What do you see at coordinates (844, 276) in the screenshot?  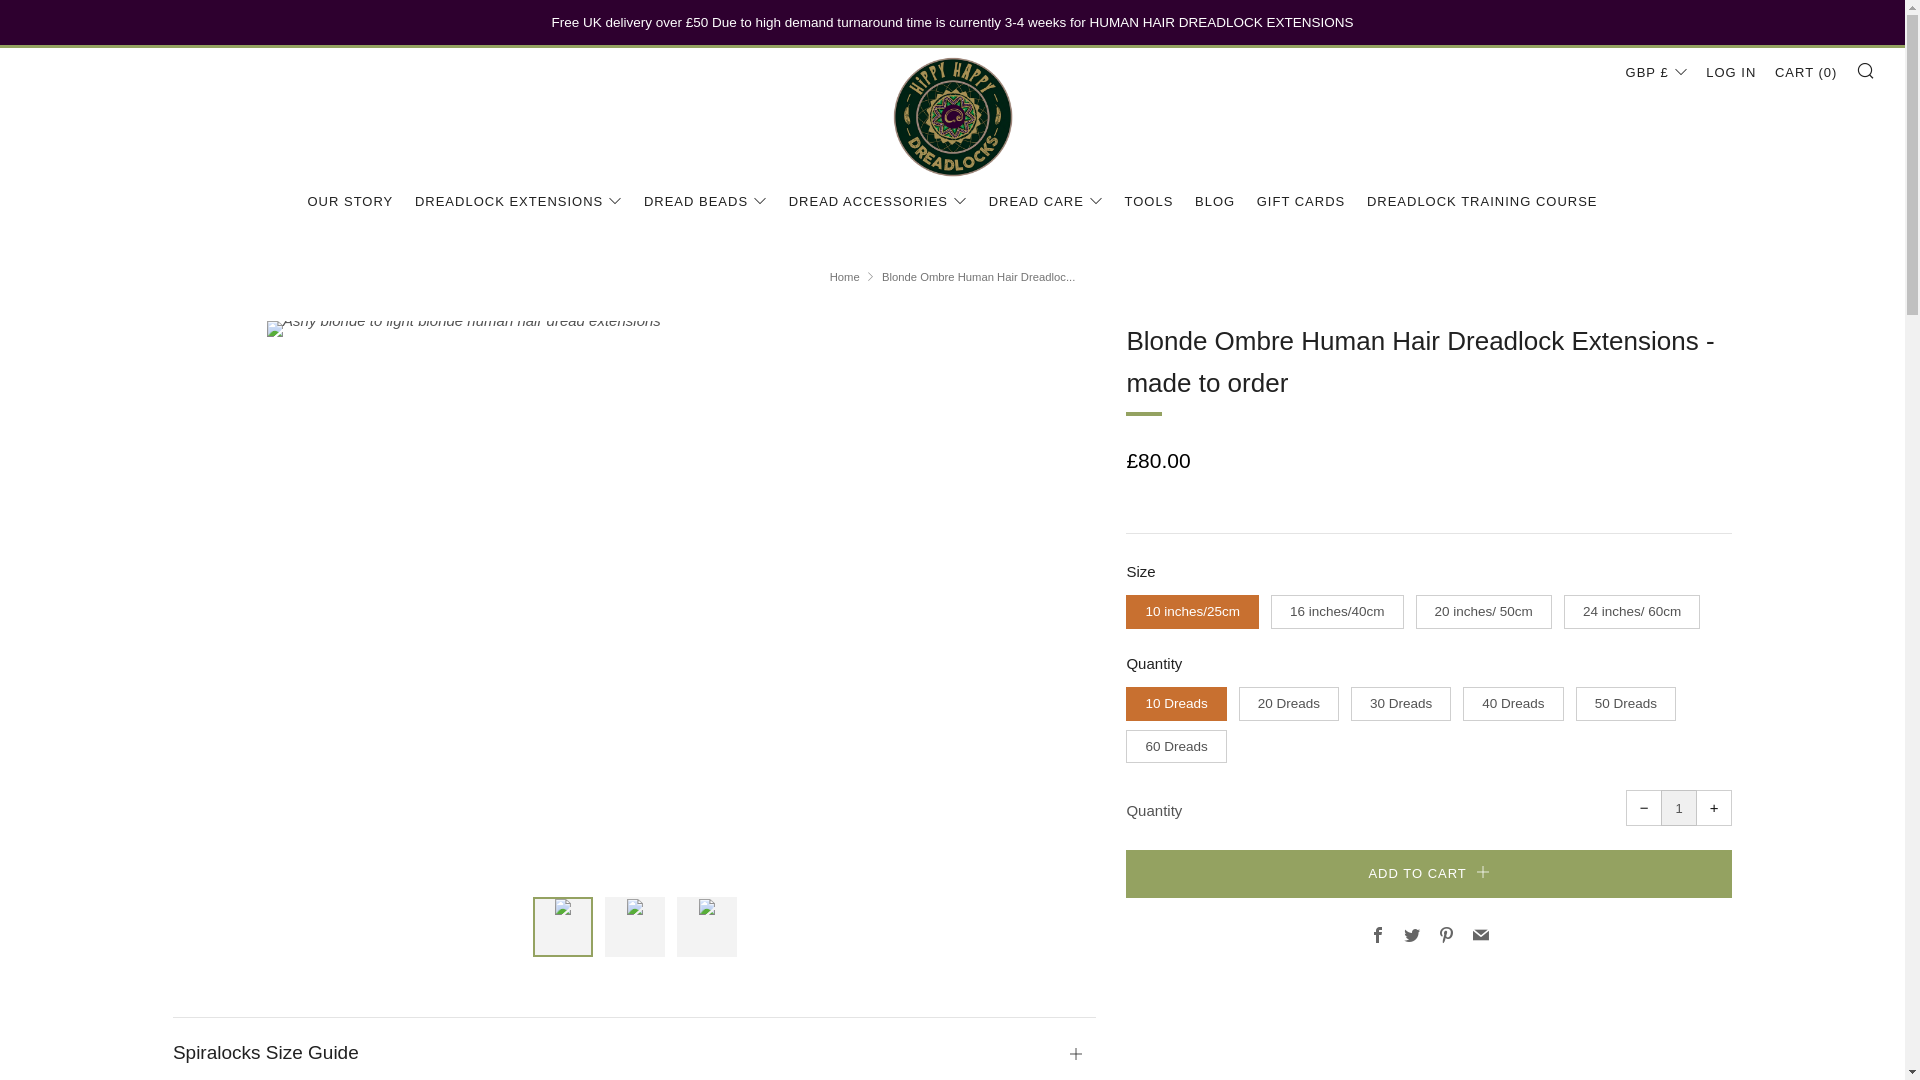 I see `Home` at bounding box center [844, 276].